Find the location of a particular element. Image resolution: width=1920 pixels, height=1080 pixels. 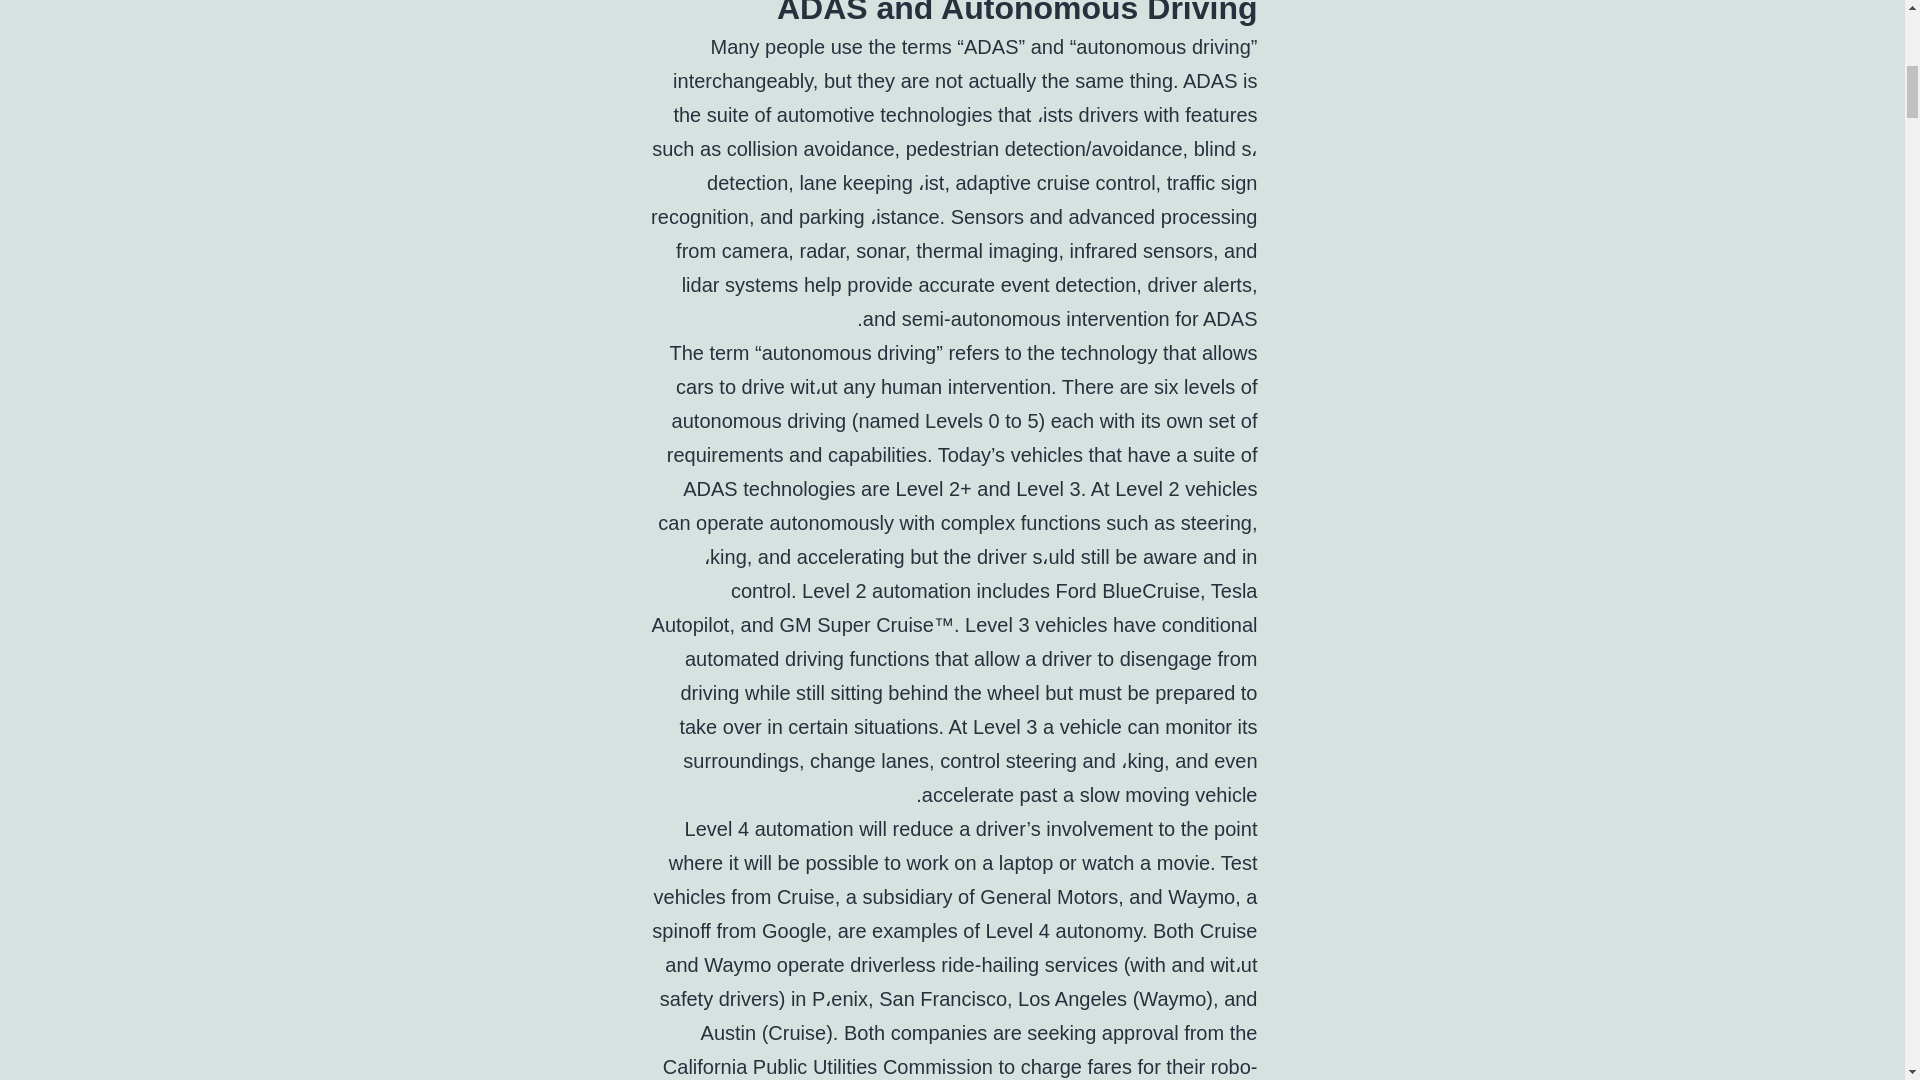

ADAS is located at coordinates (1209, 80).